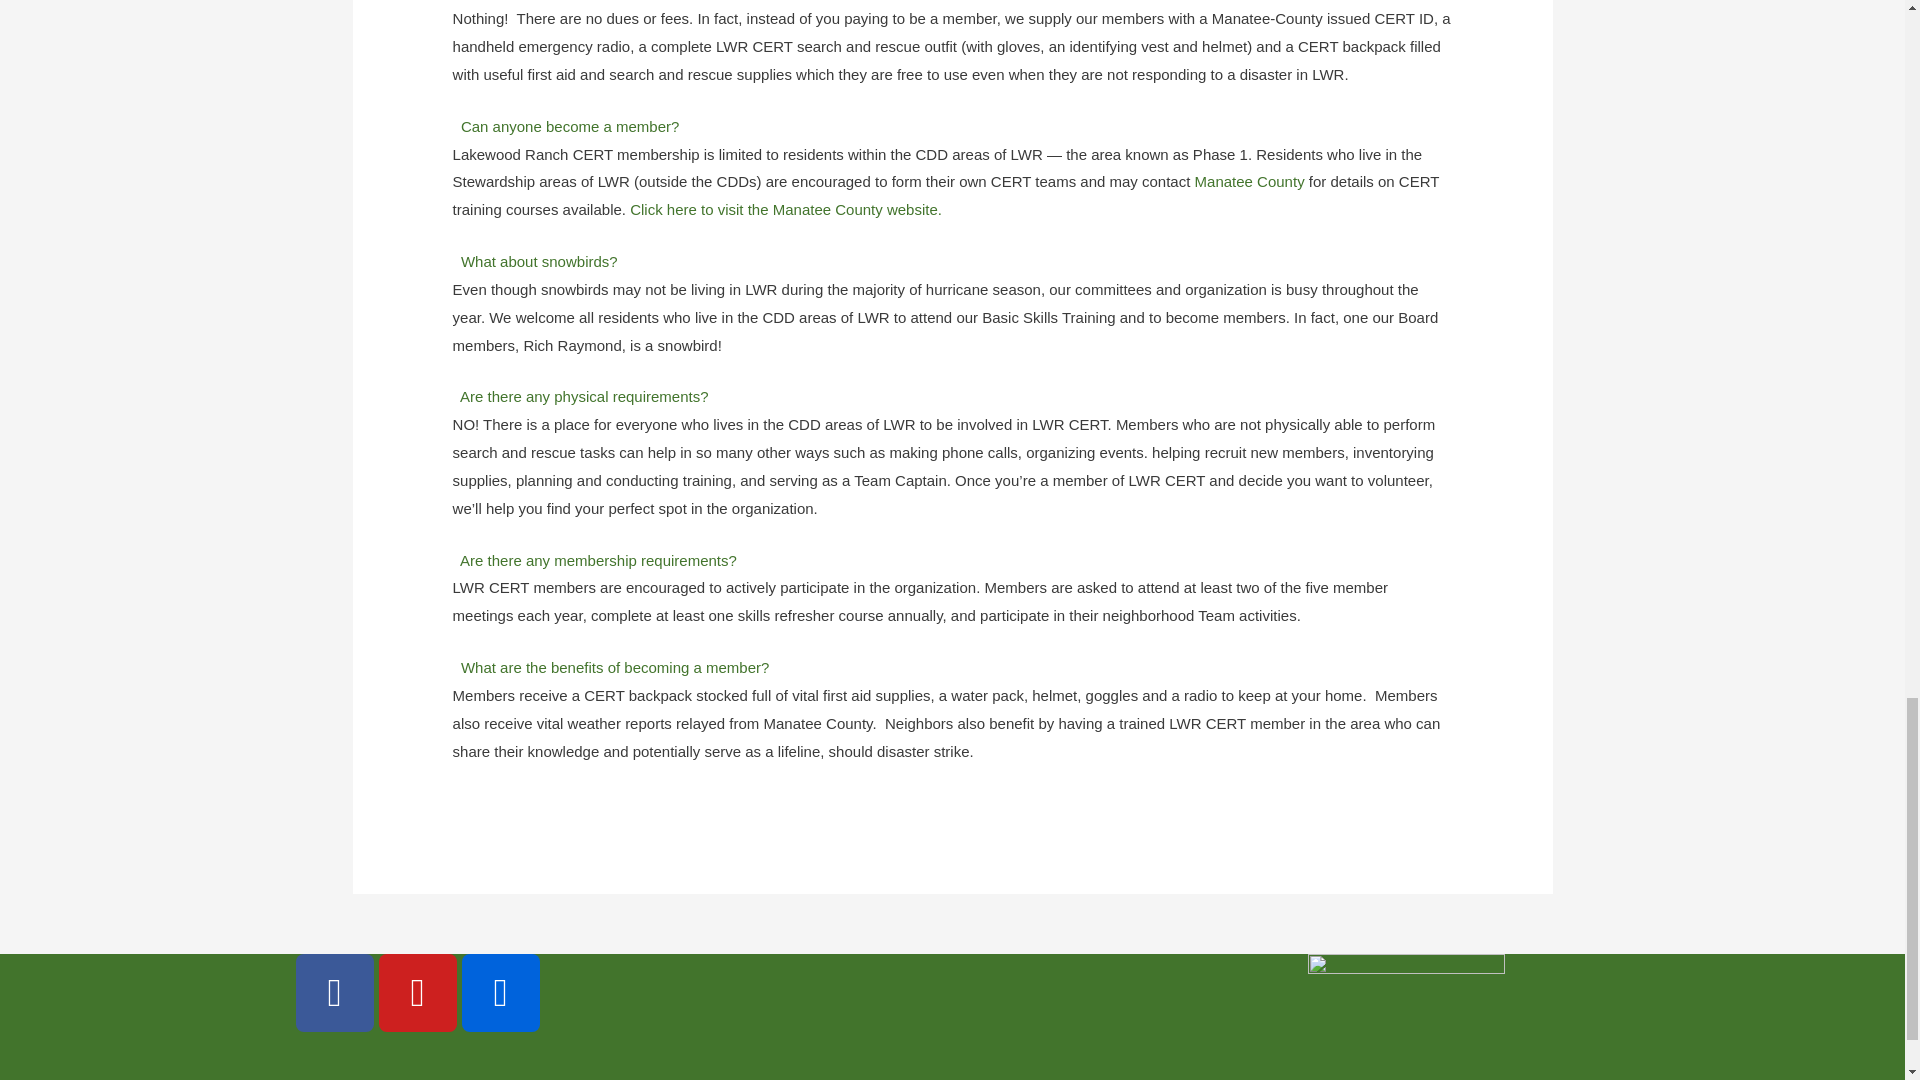 This screenshot has height=1080, width=1920. Describe the element at coordinates (417, 992) in the screenshot. I see `Youtube` at that location.